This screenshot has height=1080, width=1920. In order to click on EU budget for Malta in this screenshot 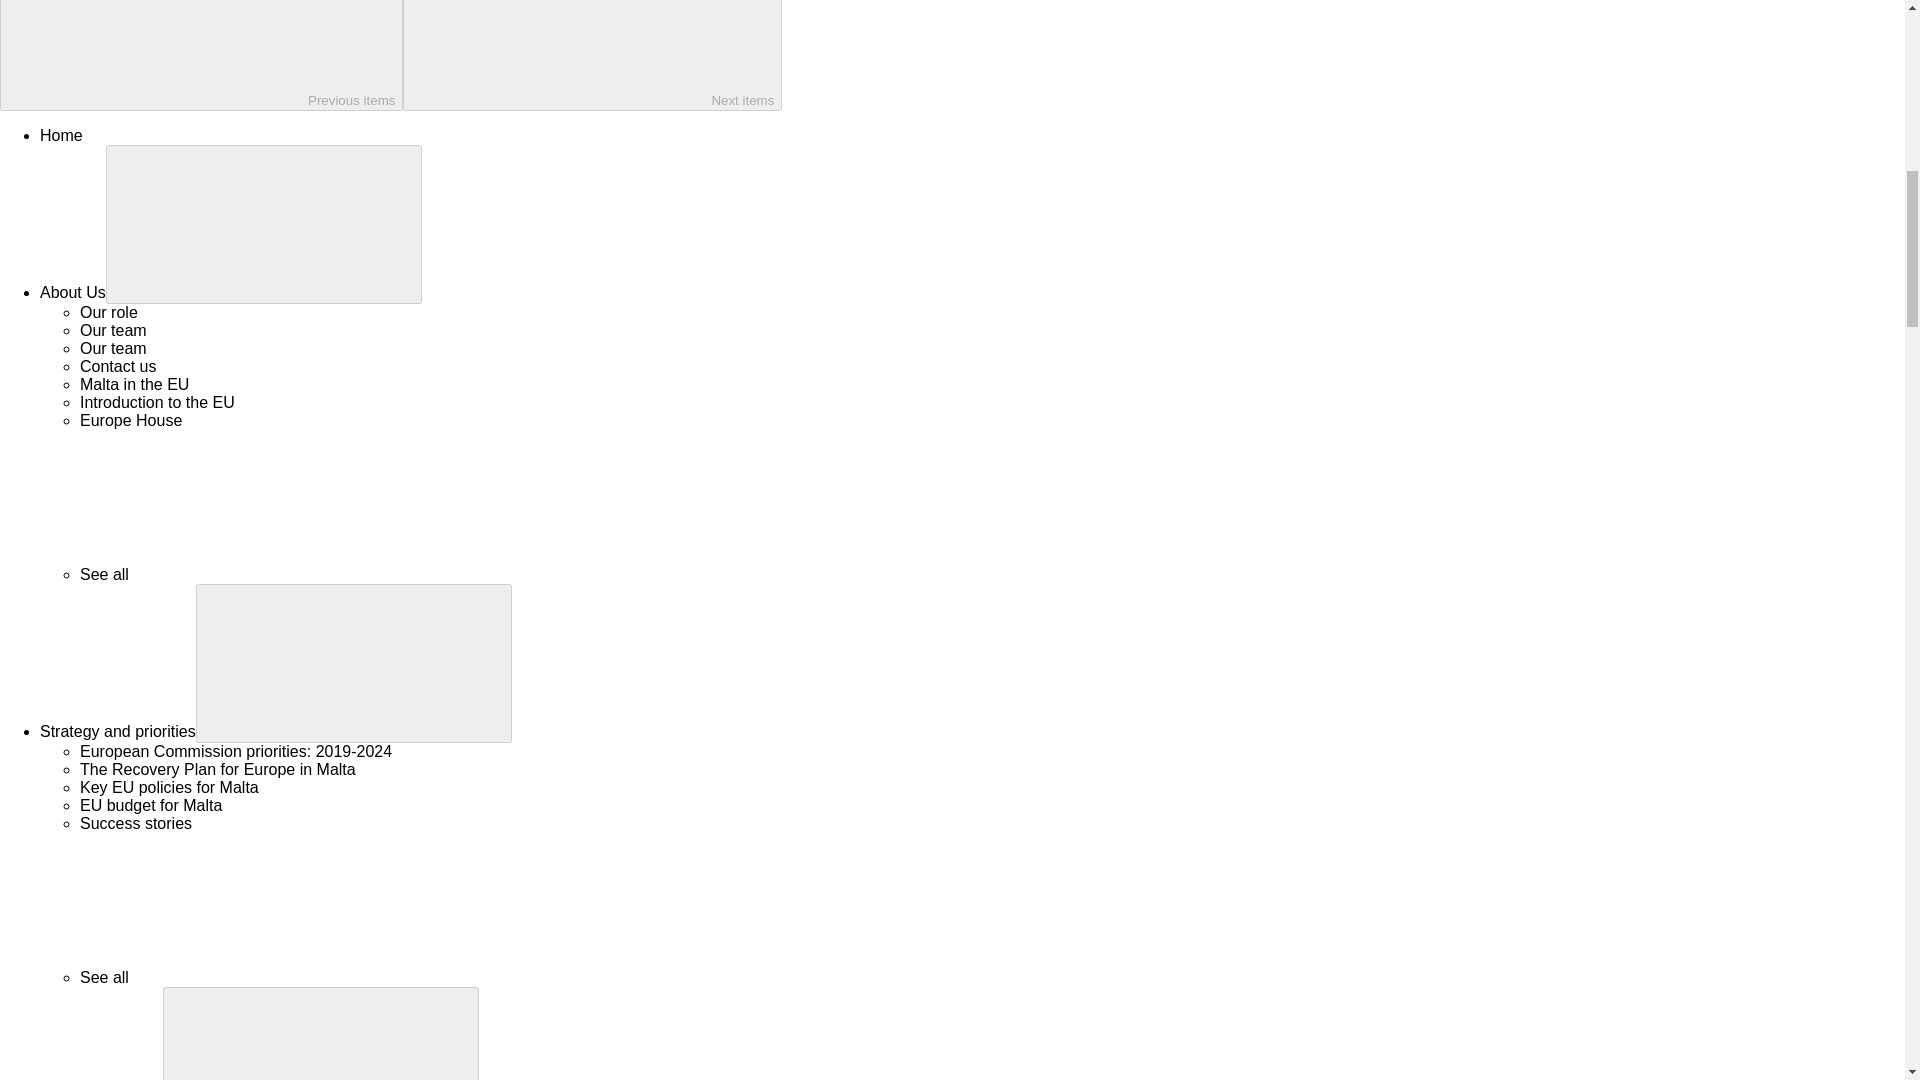, I will do `click(151, 806)`.